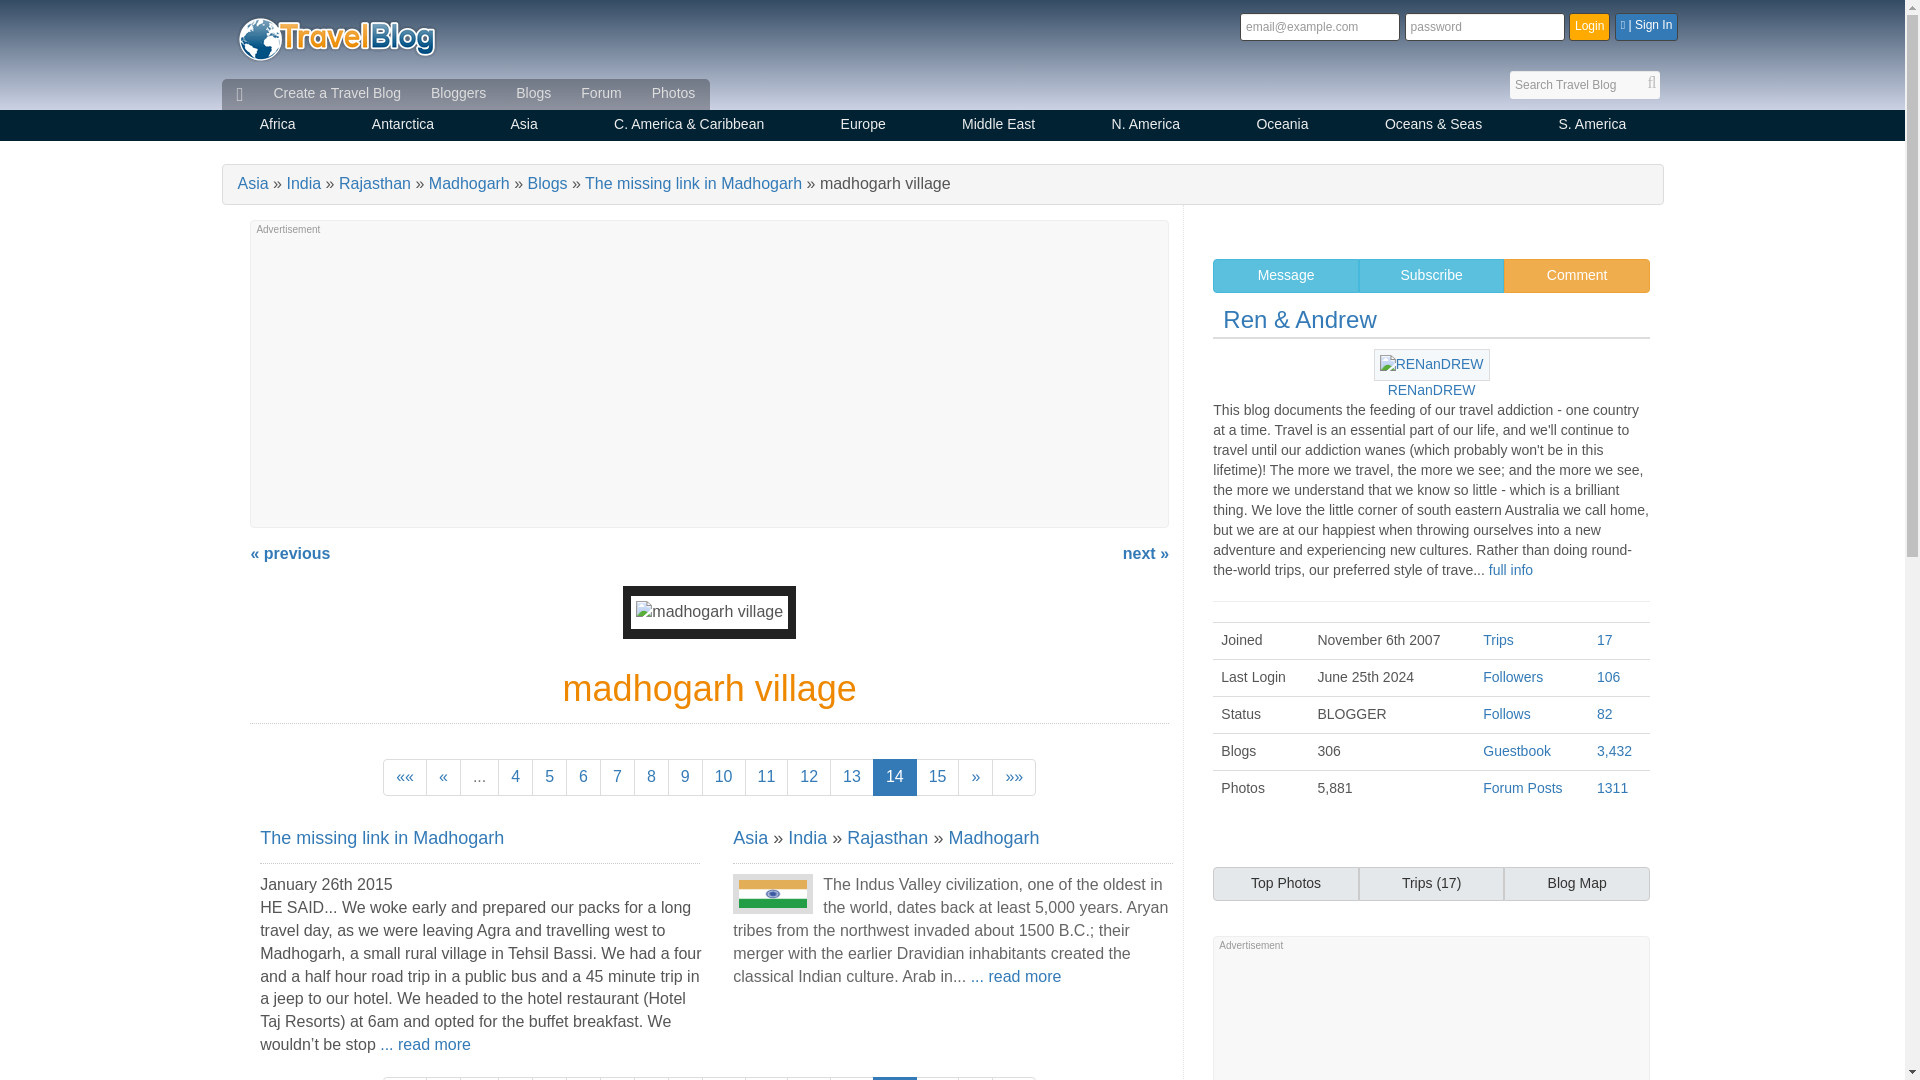 This screenshot has height=1080, width=1920. What do you see at coordinates (975, 777) in the screenshot?
I see `next` at bounding box center [975, 777].